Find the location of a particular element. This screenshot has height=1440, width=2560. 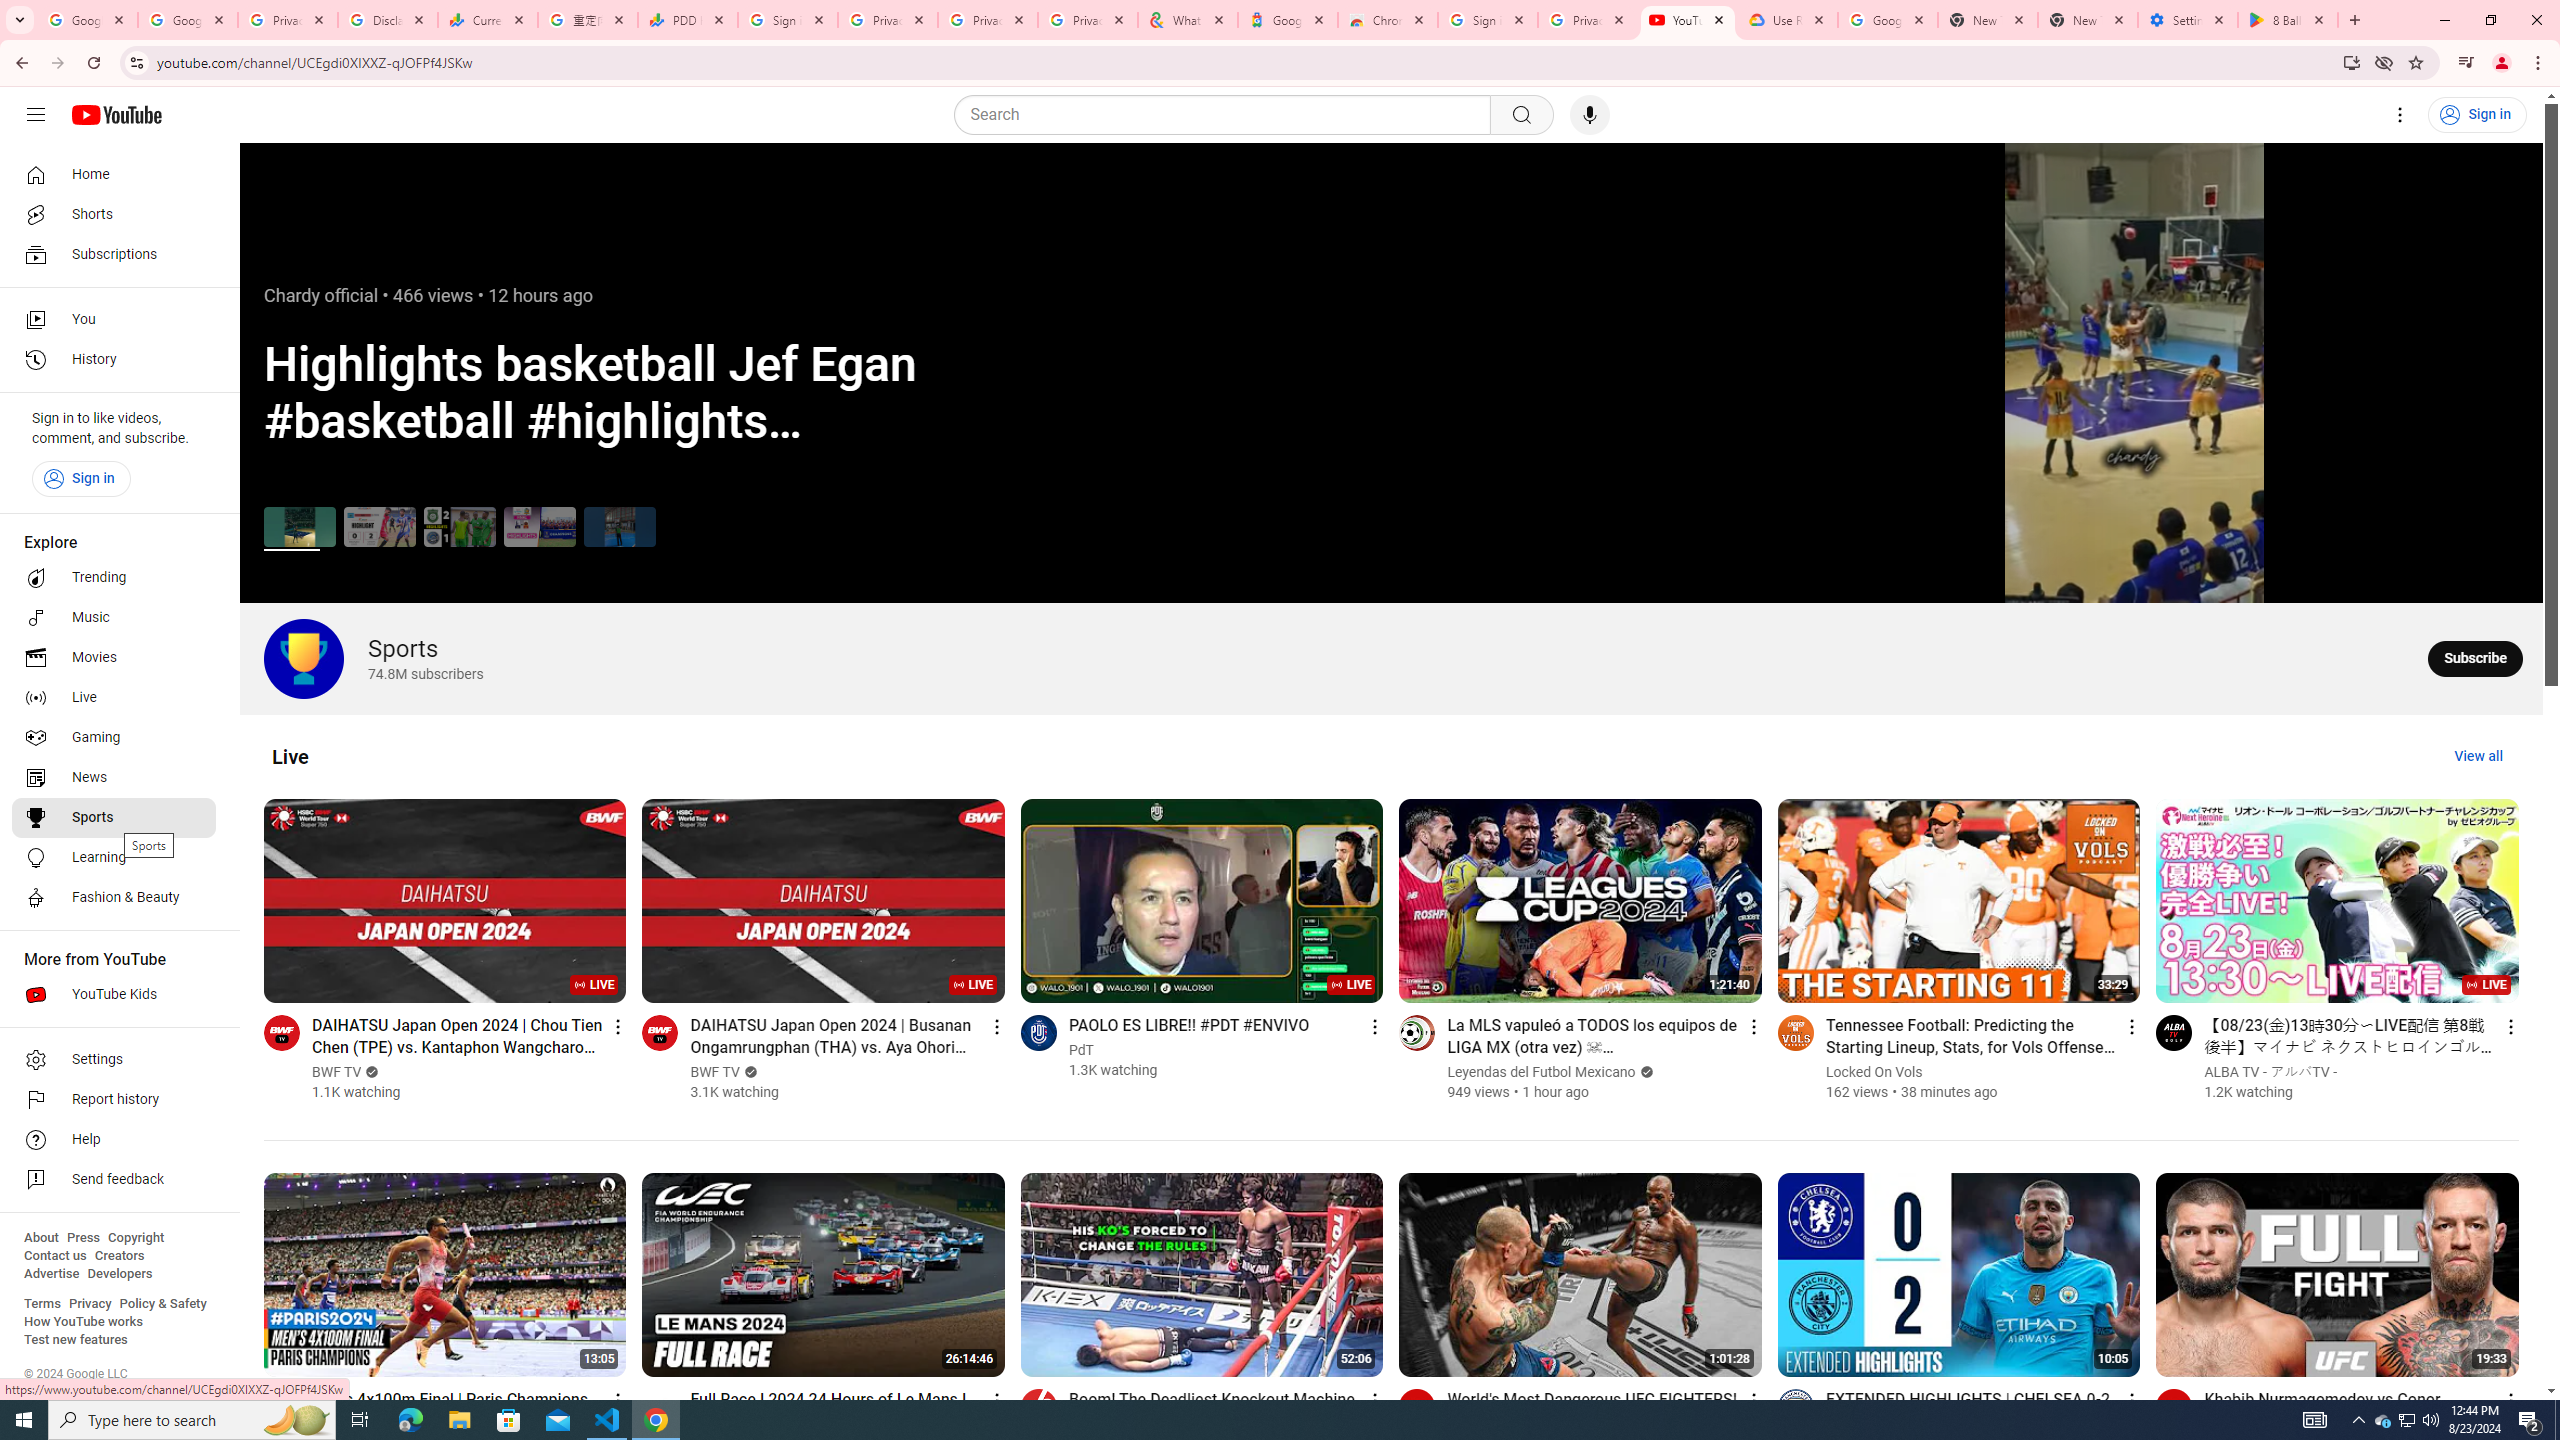

Music is located at coordinates (114, 617).